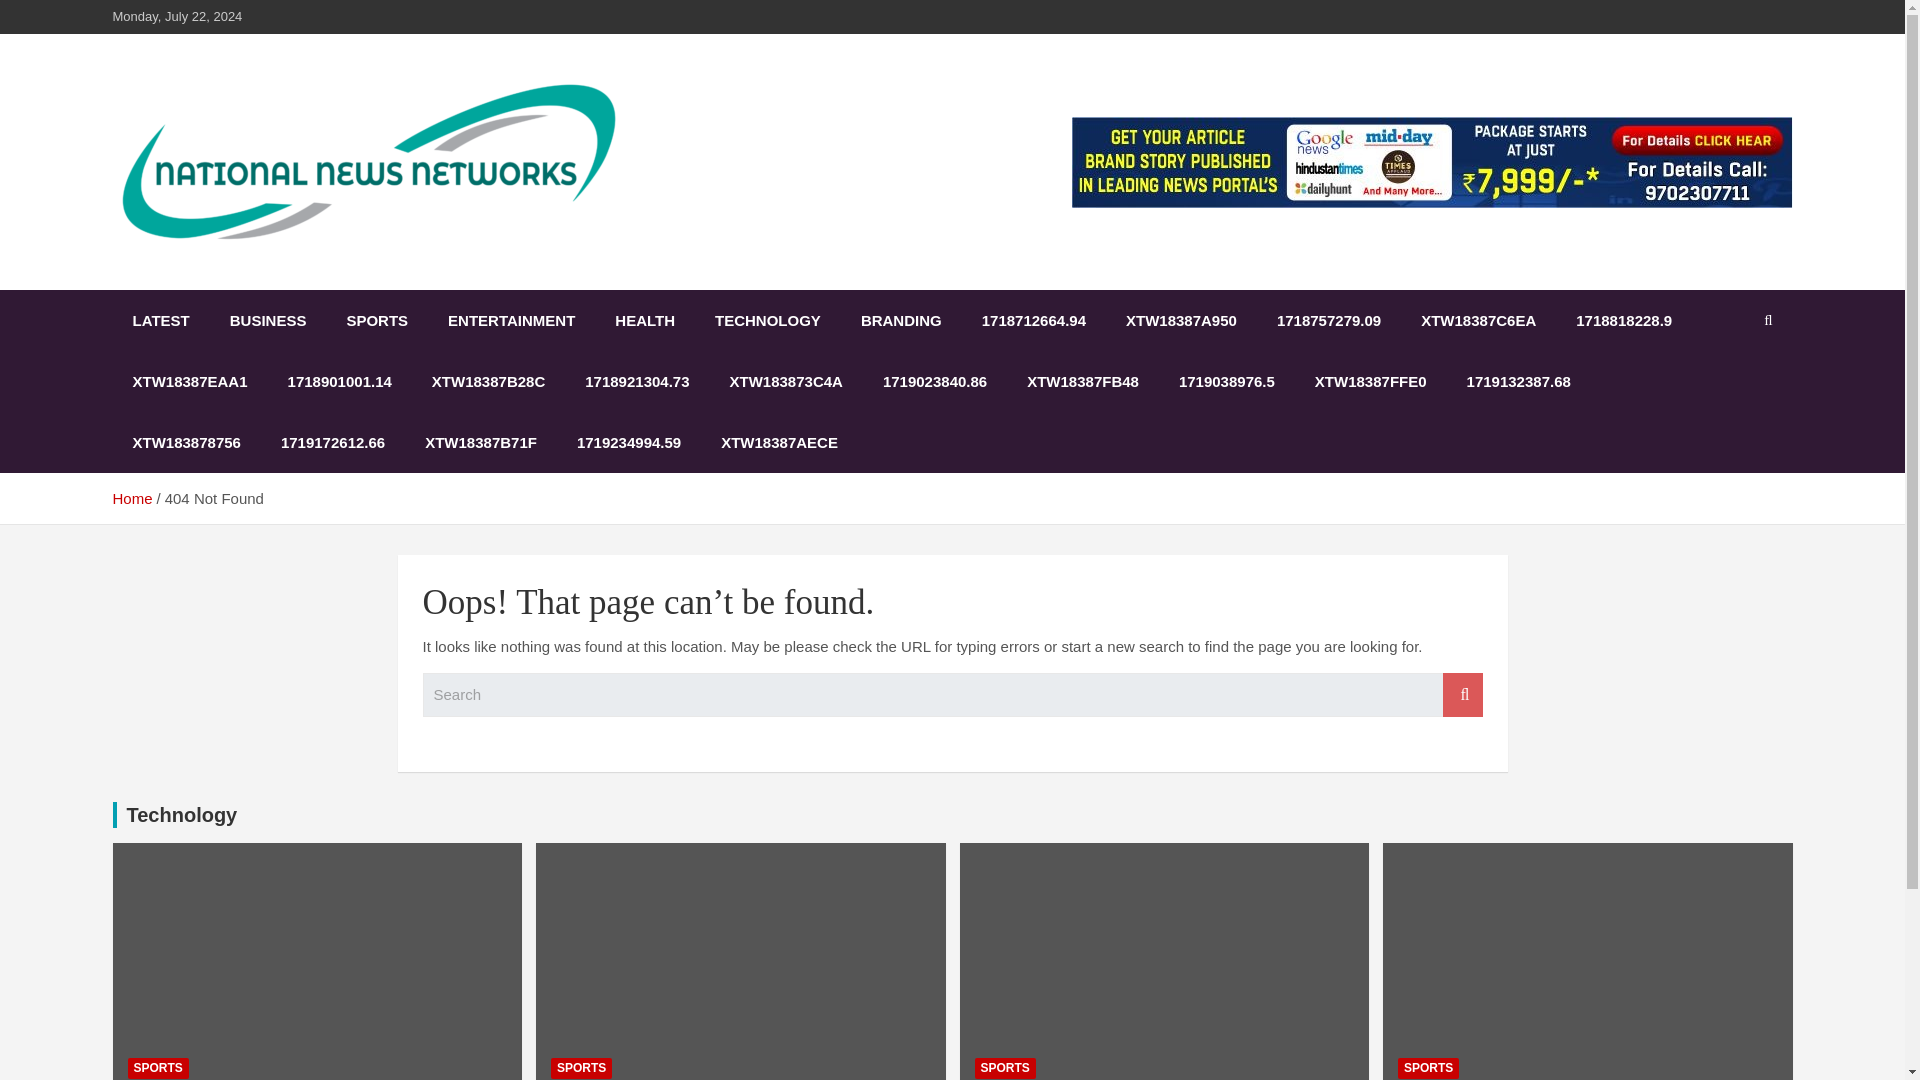 The width and height of the screenshot is (1920, 1080). Describe the element at coordinates (779, 442) in the screenshot. I see `XTW18387AECE` at that location.